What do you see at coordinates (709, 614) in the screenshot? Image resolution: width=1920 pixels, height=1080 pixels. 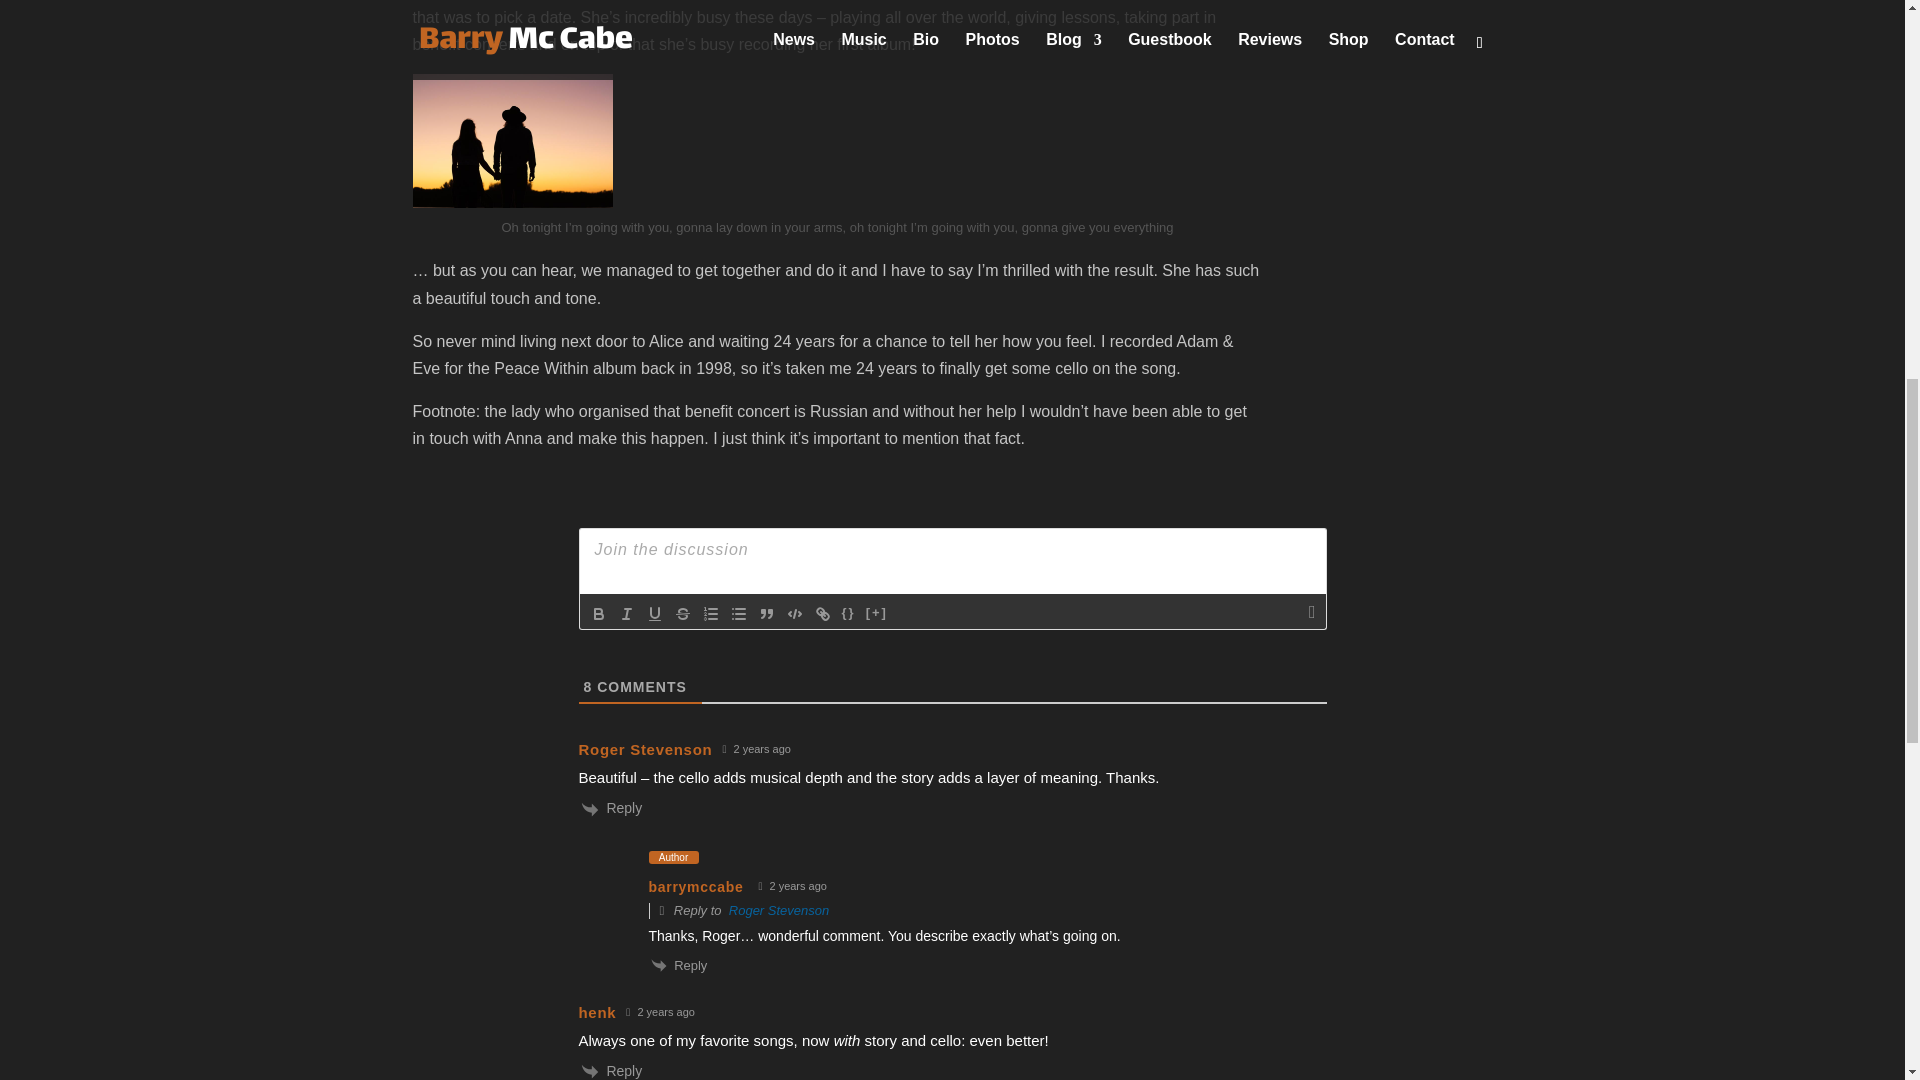 I see `ordered` at bounding box center [709, 614].